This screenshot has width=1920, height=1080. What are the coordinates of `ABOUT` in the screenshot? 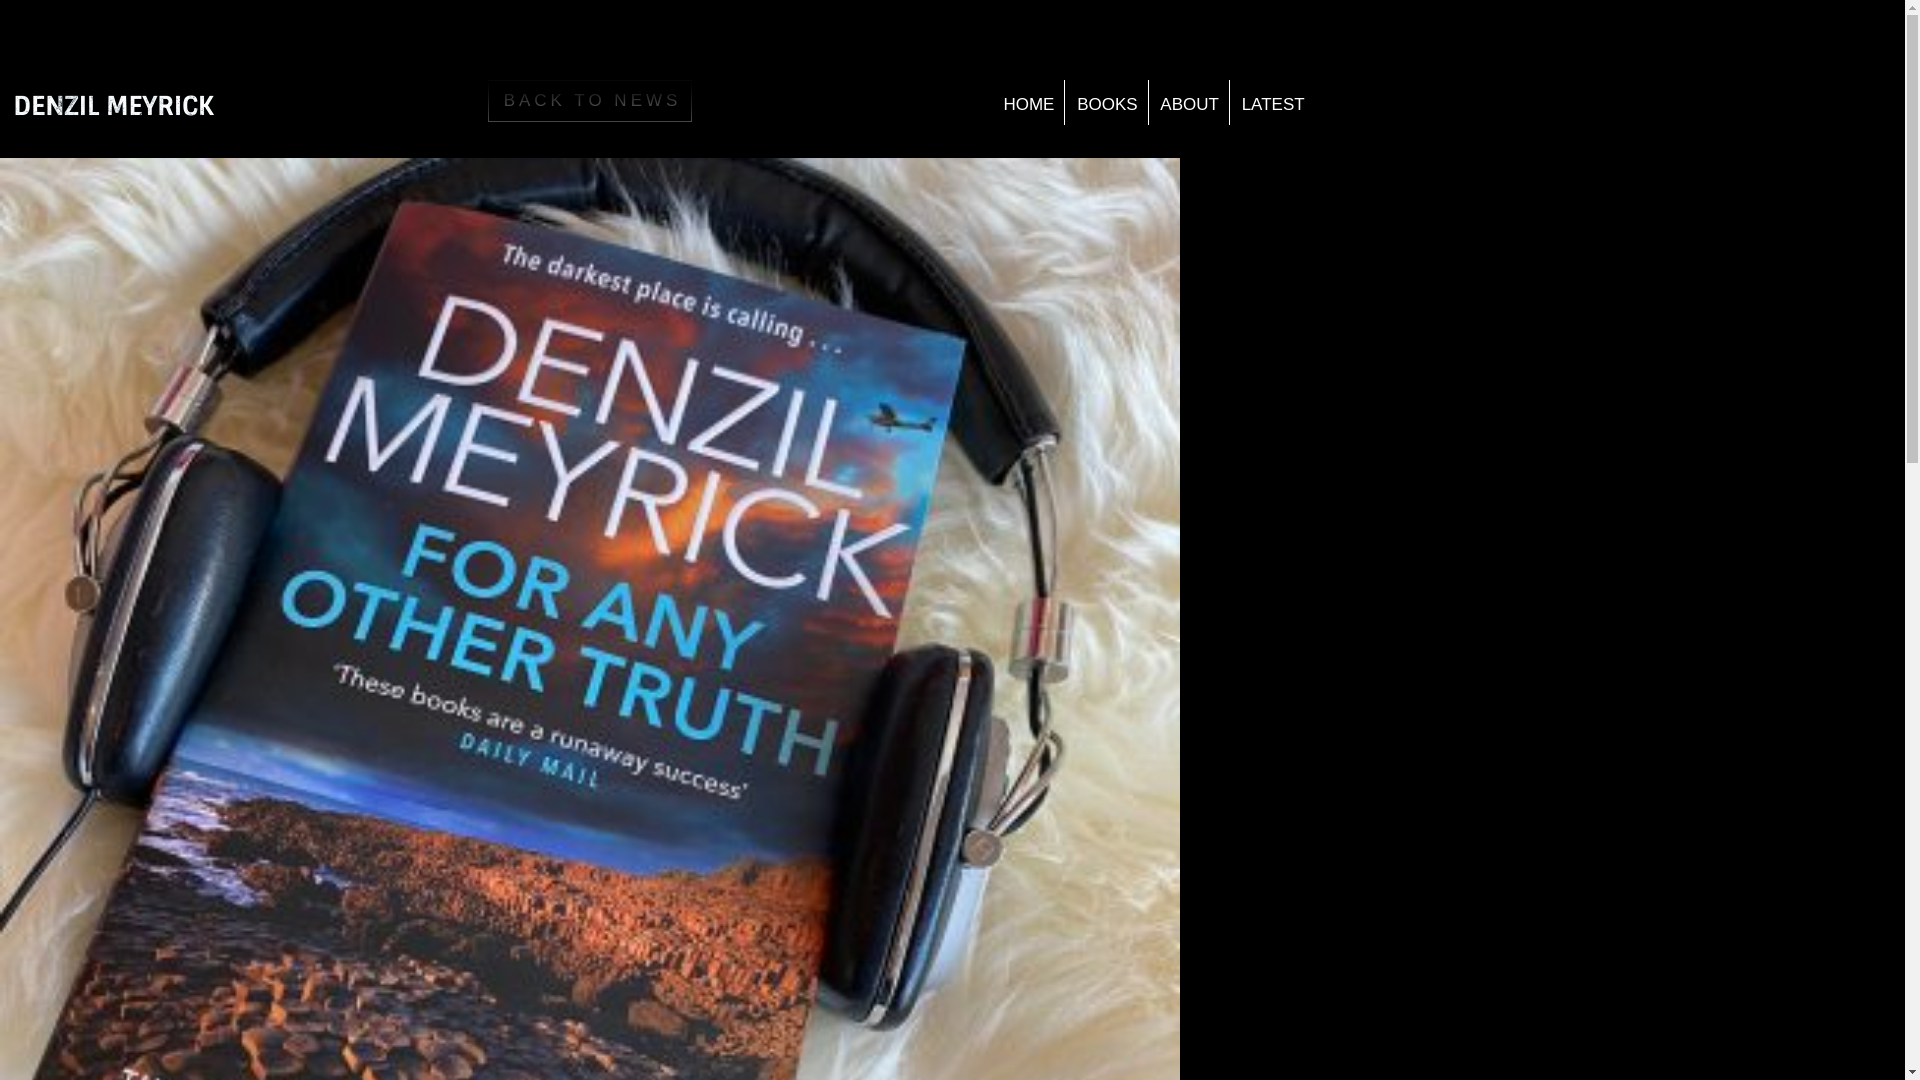 It's located at (1190, 102).